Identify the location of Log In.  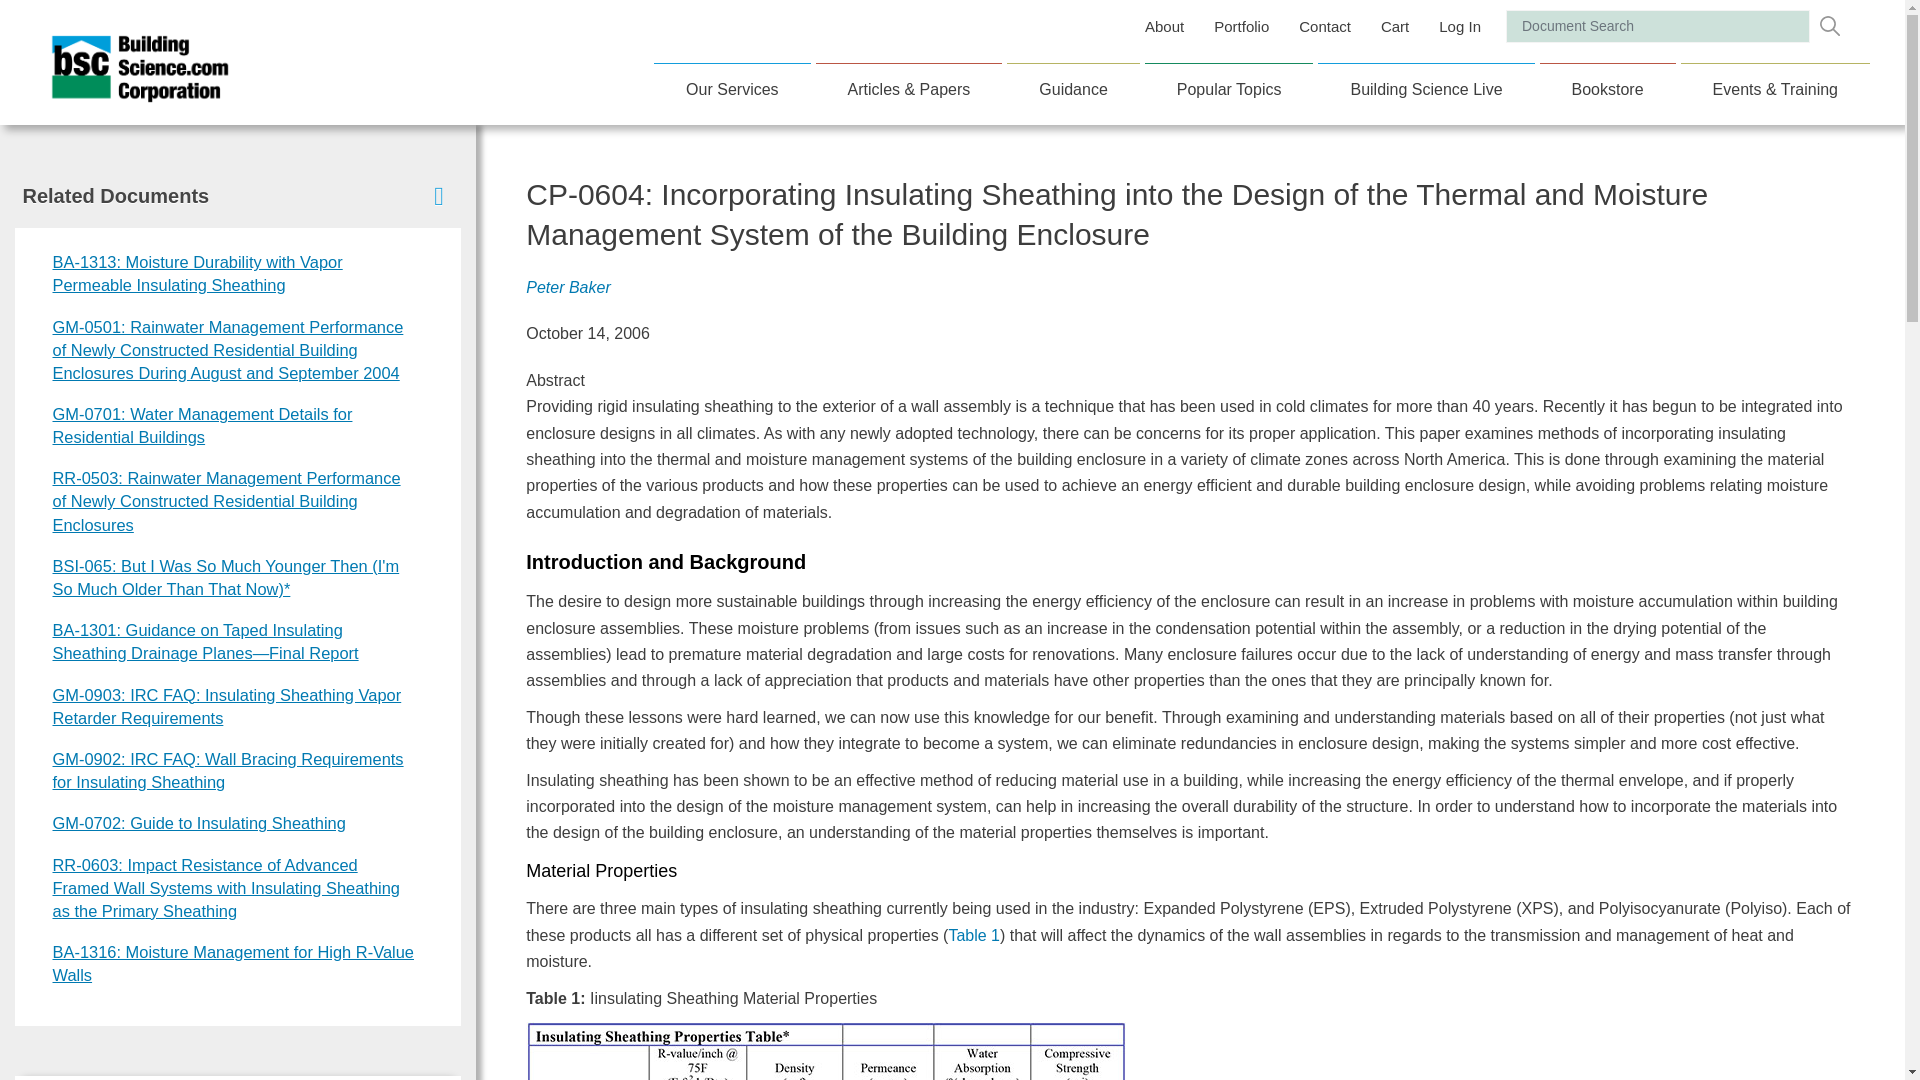
(1460, 26).